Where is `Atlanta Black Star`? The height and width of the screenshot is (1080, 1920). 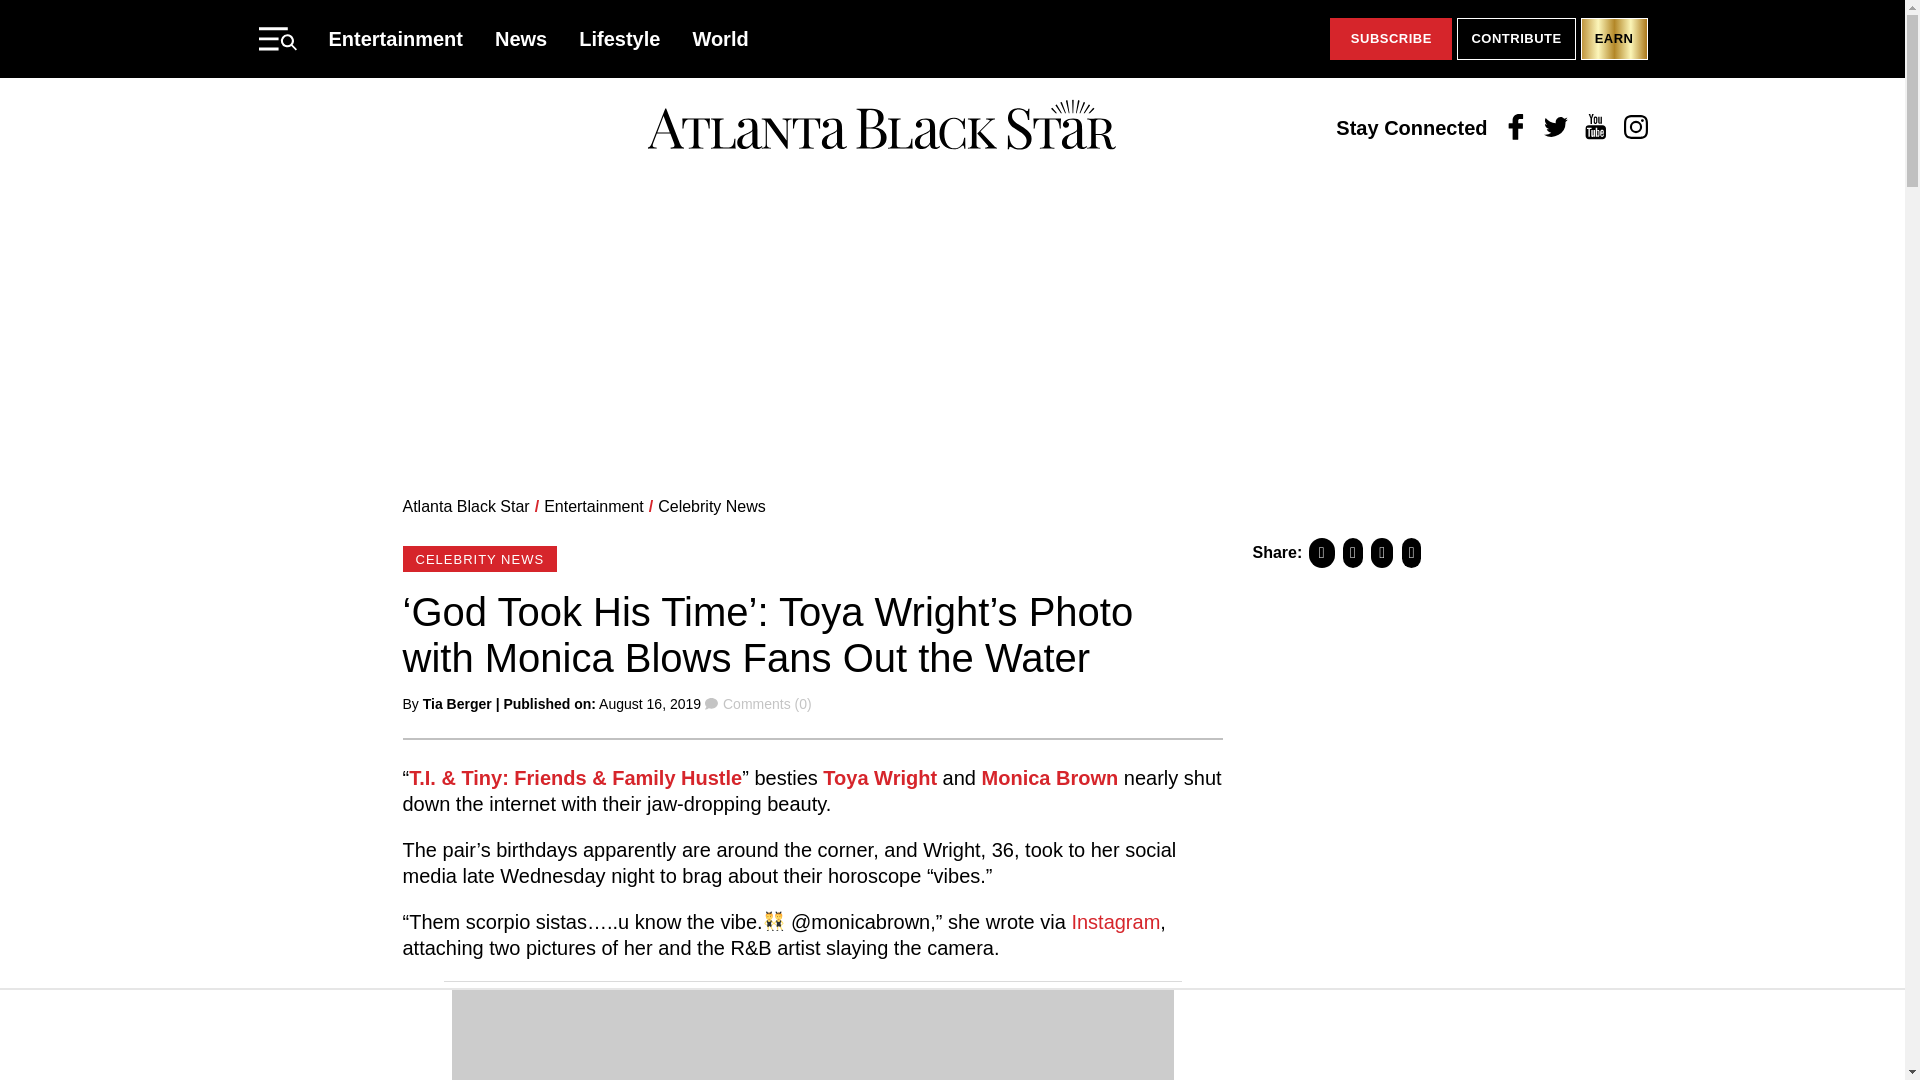
Atlanta Black Star is located at coordinates (465, 506).